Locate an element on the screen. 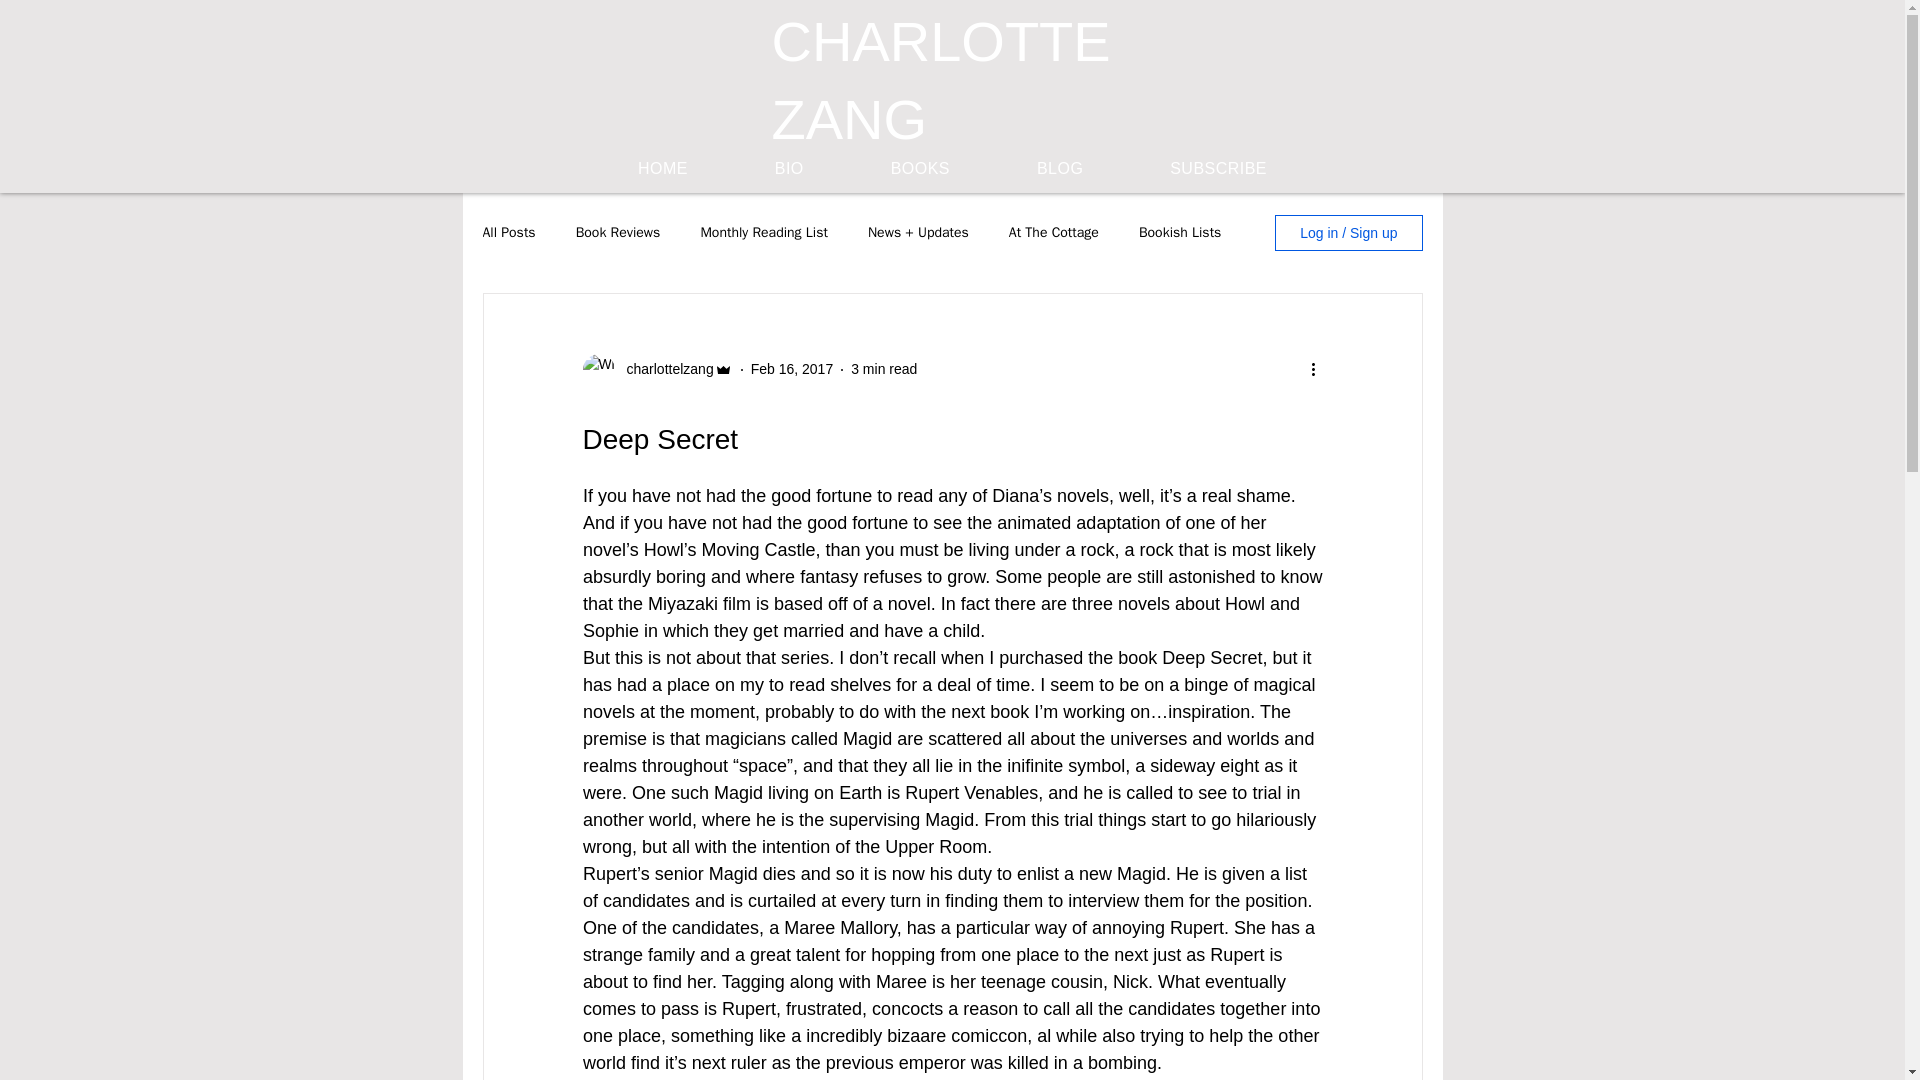 This screenshot has height=1080, width=1920. 3 min read is located at coordinates (884, 368).